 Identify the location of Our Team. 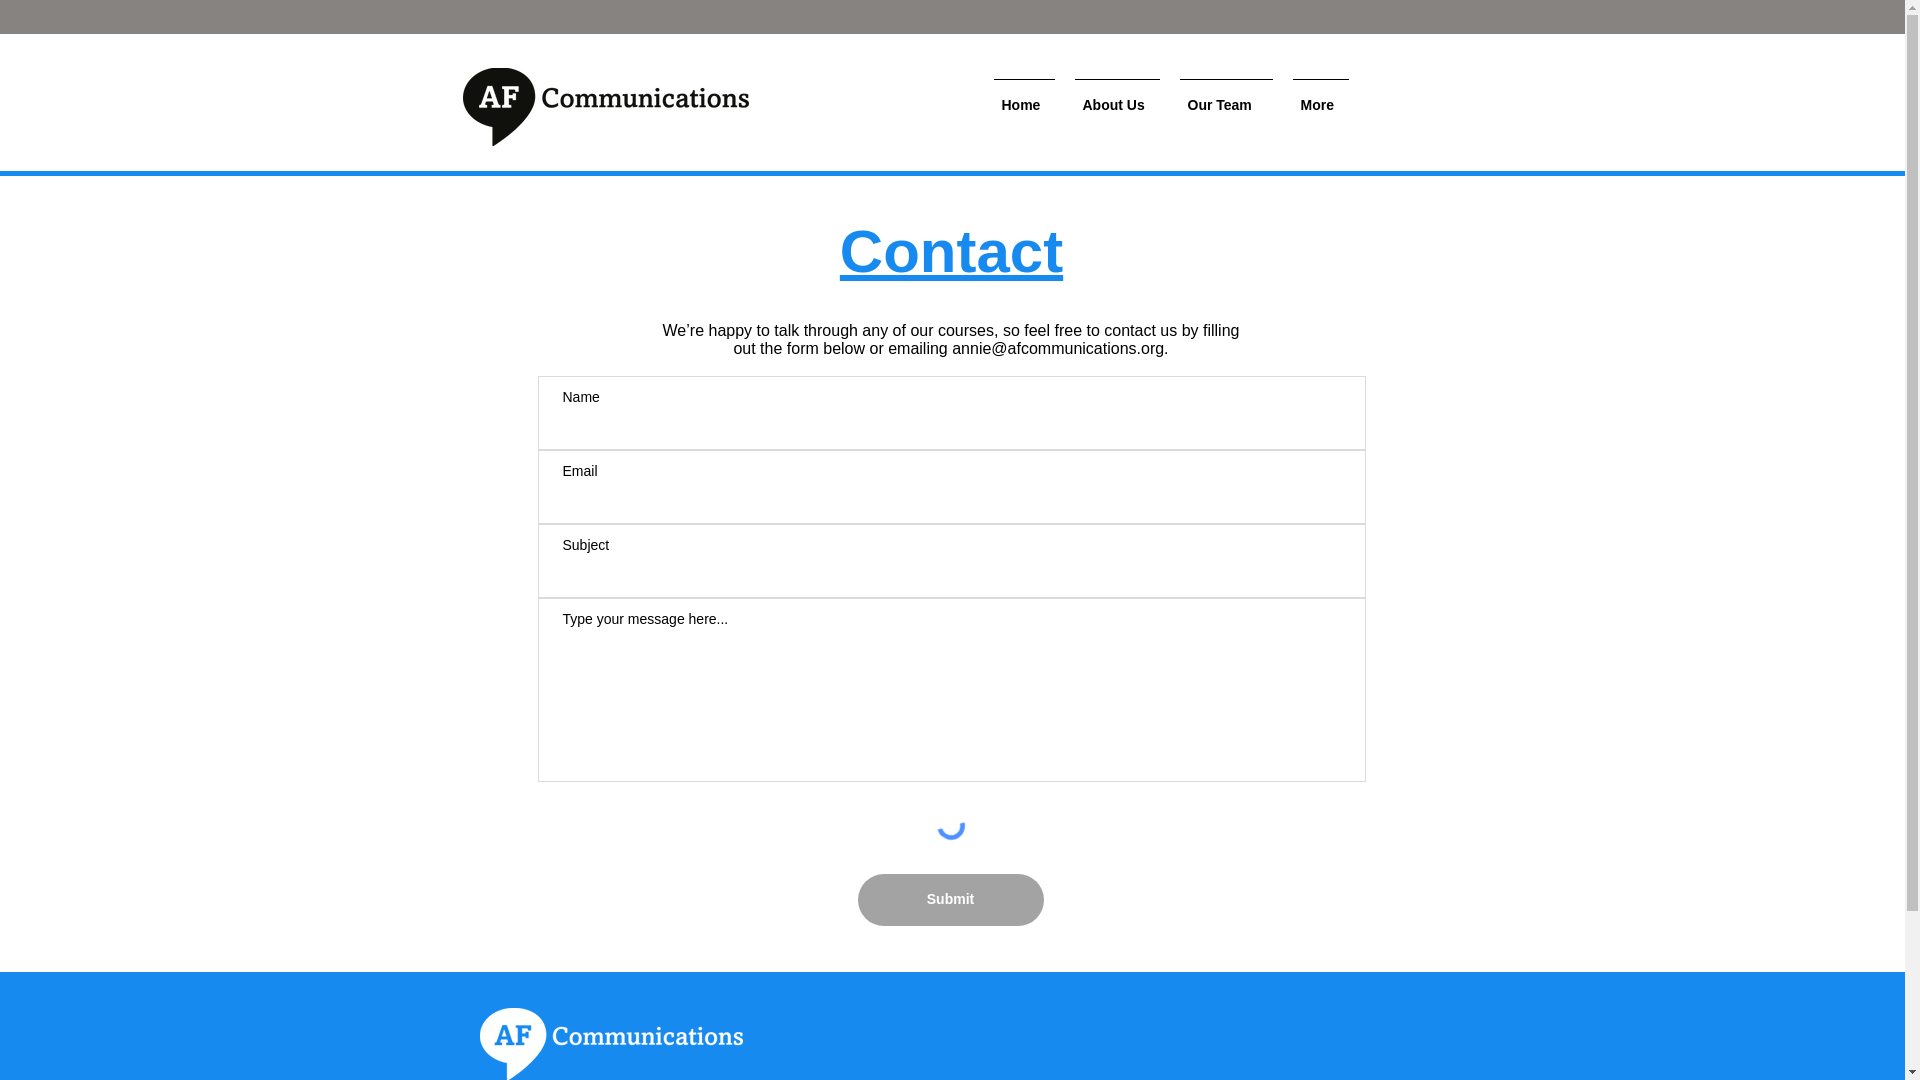
(1226, 96).